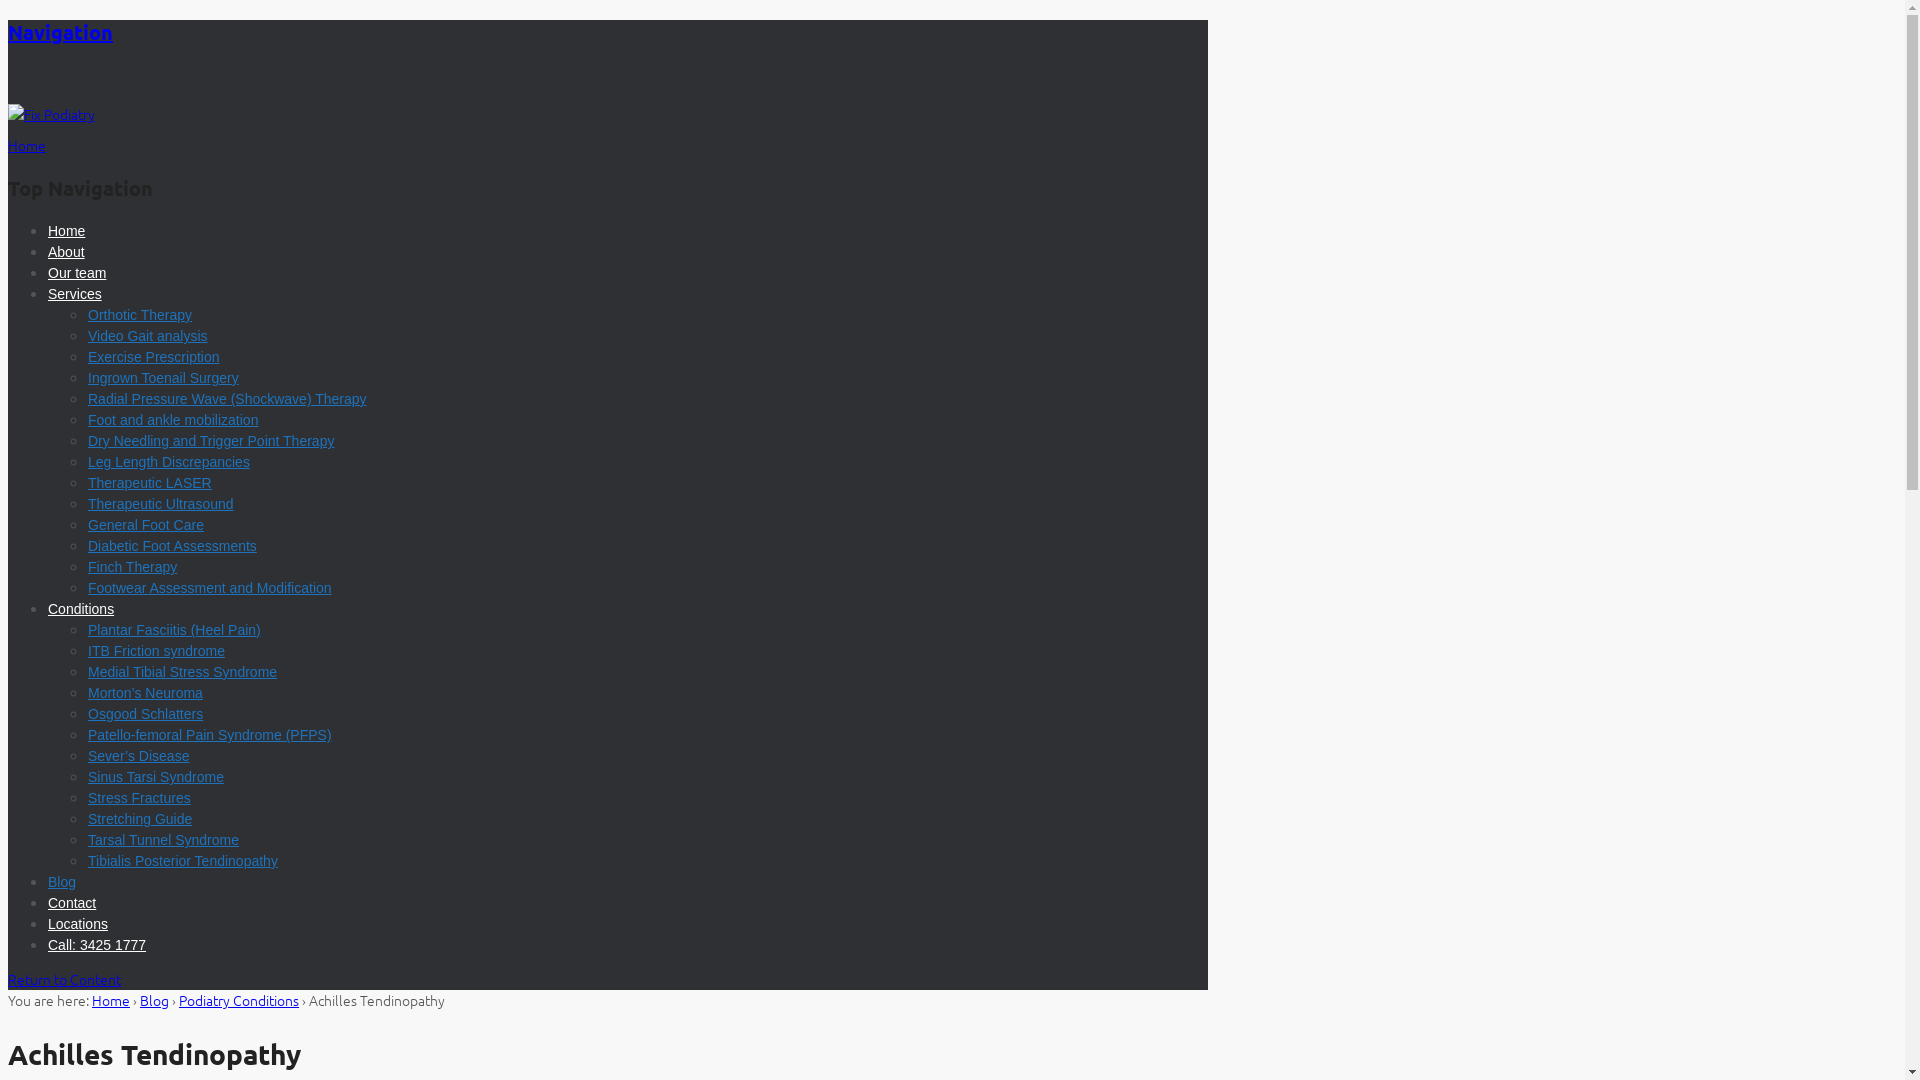 The width and height of the screenshot is (1920, 1080). Describe the element at coordinates (210, 735) in the screenshot. I see `Patello-femoral Pain Syndrome (PFPS)` at that location.